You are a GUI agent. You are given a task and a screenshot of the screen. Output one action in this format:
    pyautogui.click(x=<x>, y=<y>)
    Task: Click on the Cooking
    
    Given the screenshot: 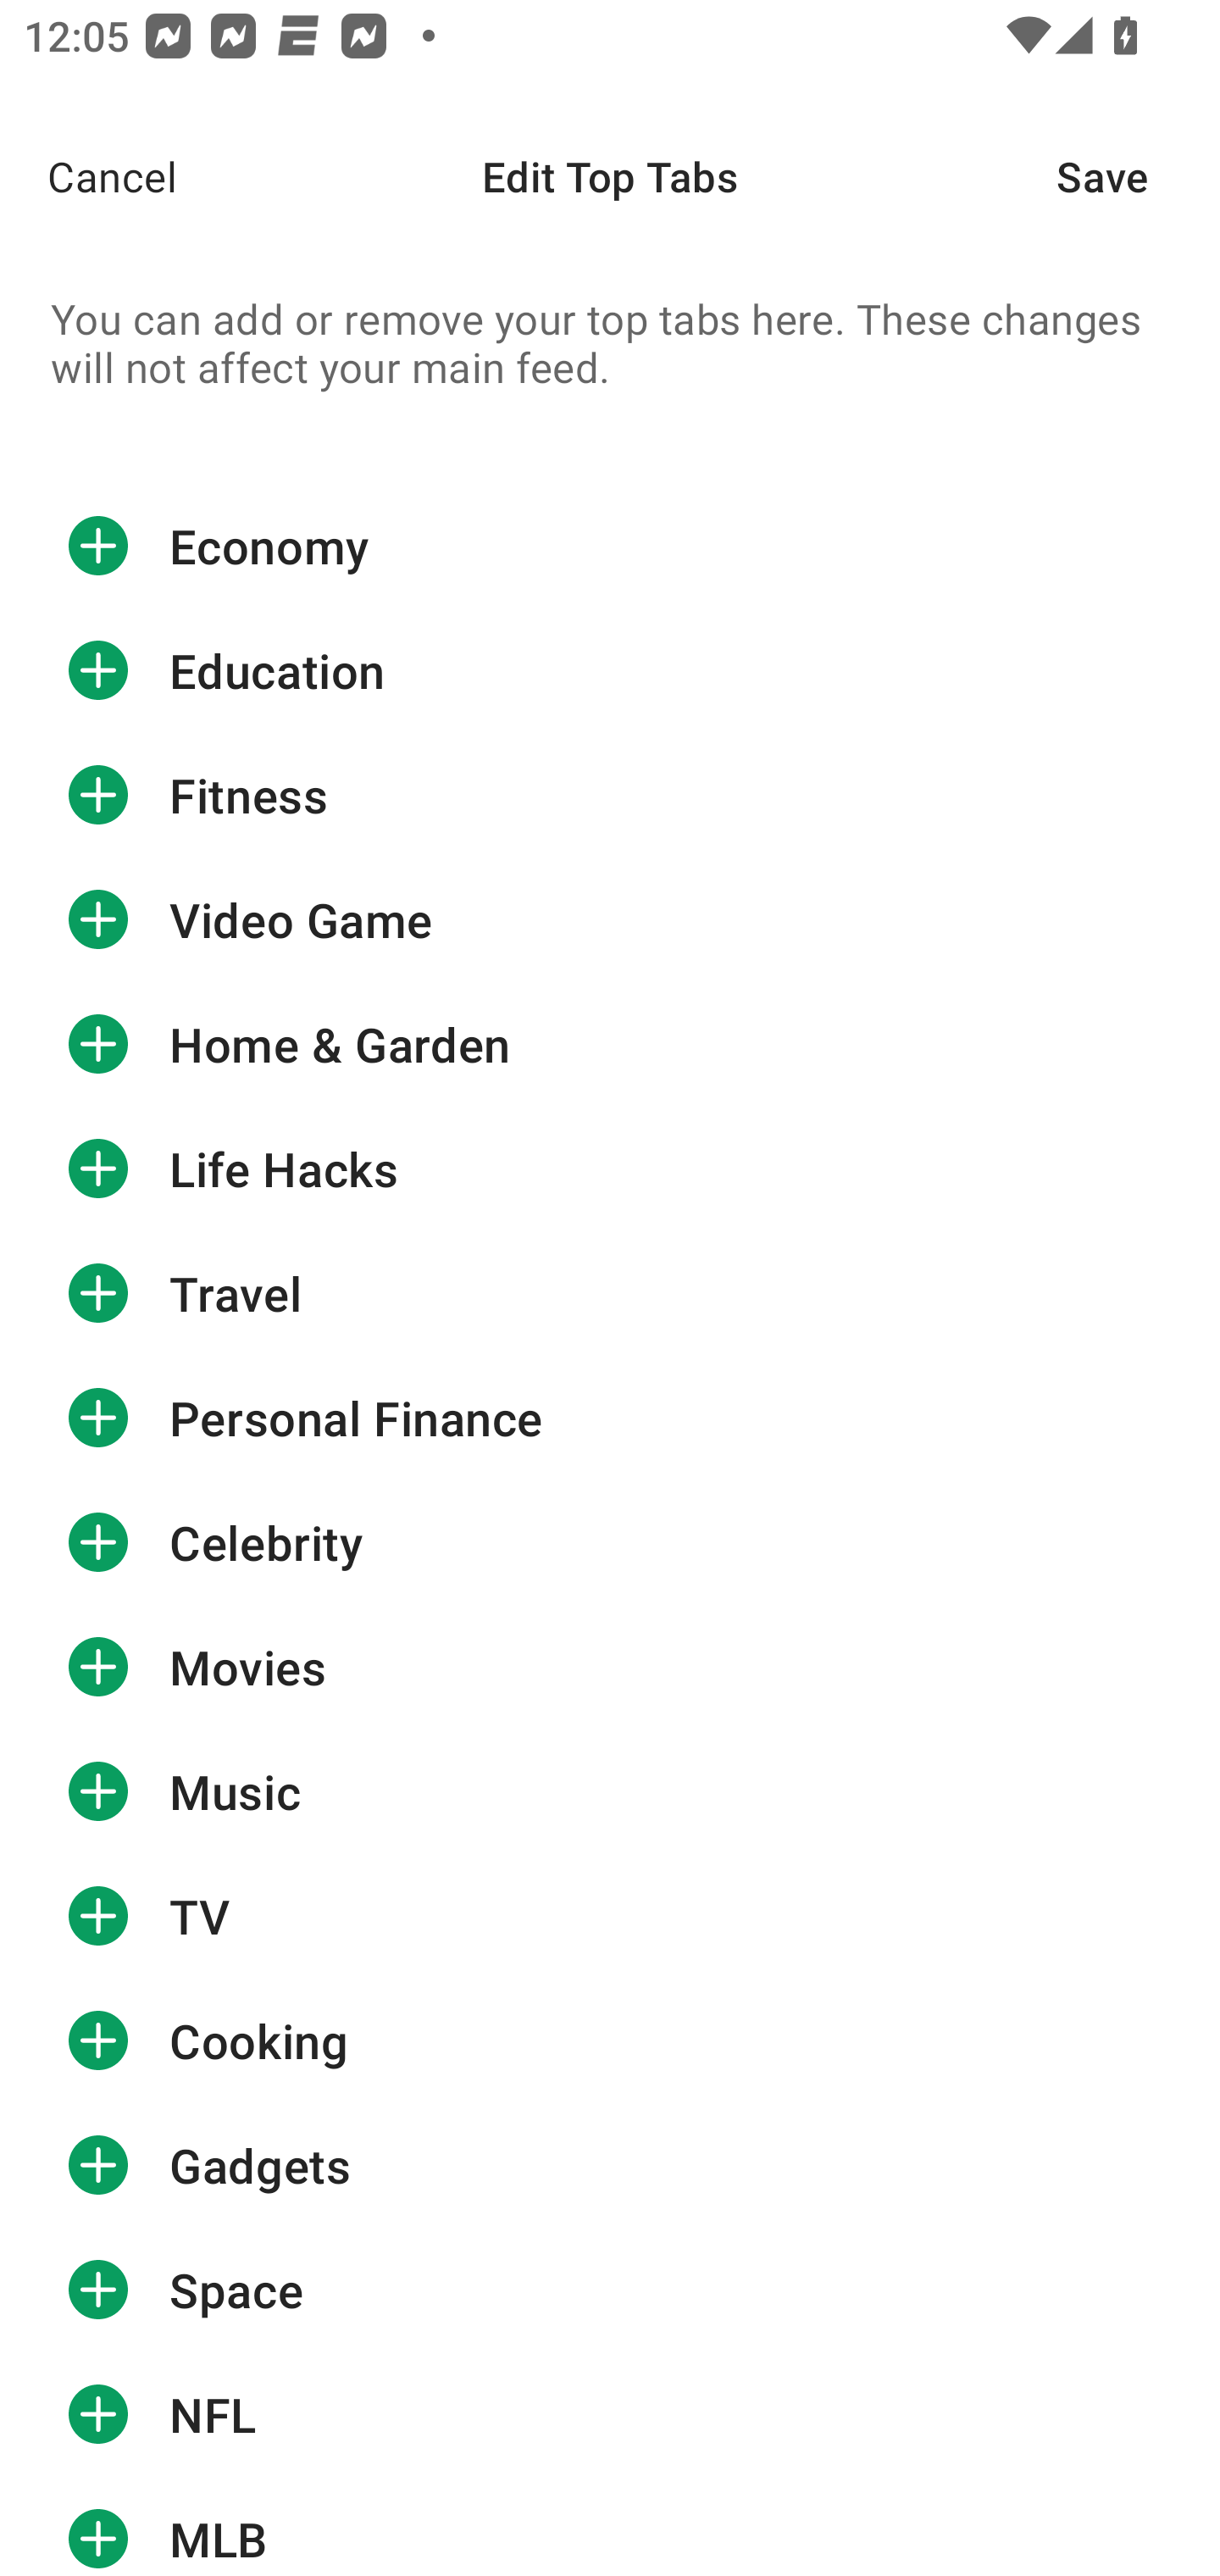 What is the action you would take?
    pyautogui.click(x=610, y=2040)
    